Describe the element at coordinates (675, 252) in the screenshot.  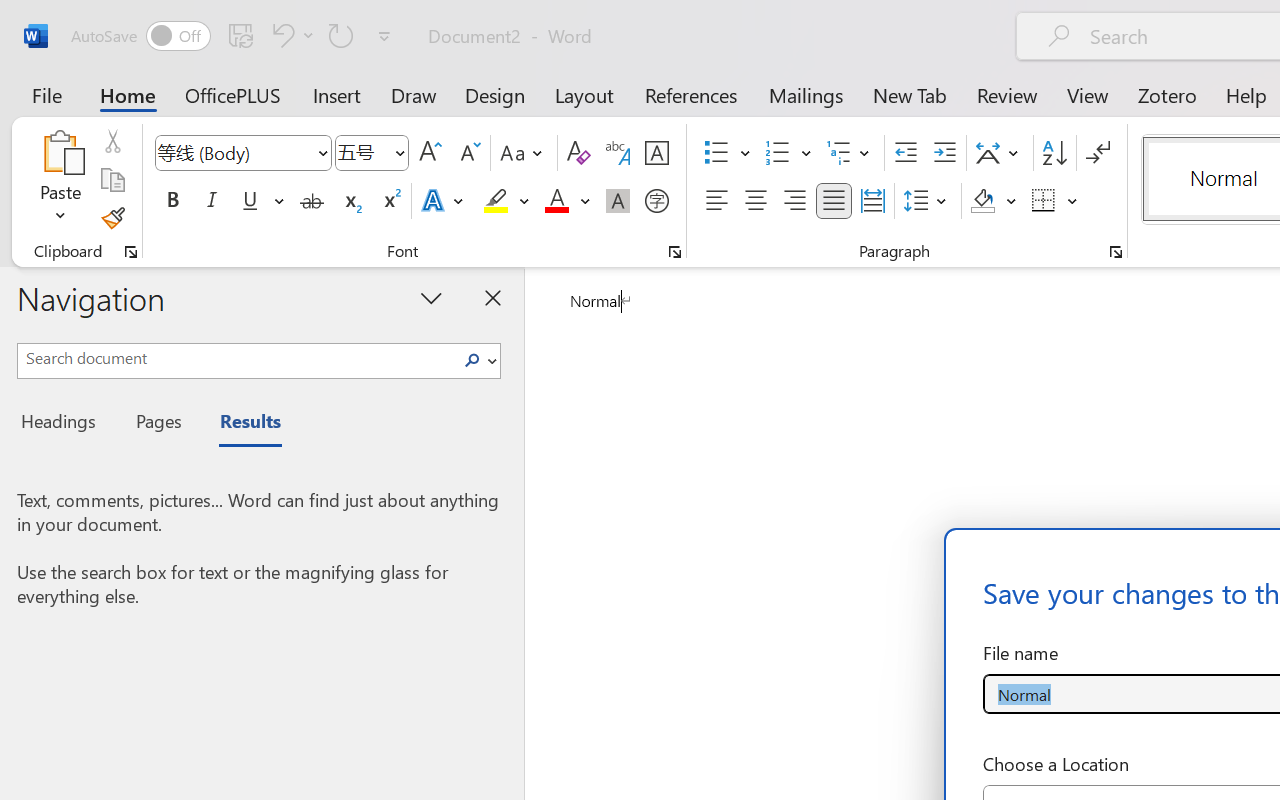
I see `Font...` at that location.